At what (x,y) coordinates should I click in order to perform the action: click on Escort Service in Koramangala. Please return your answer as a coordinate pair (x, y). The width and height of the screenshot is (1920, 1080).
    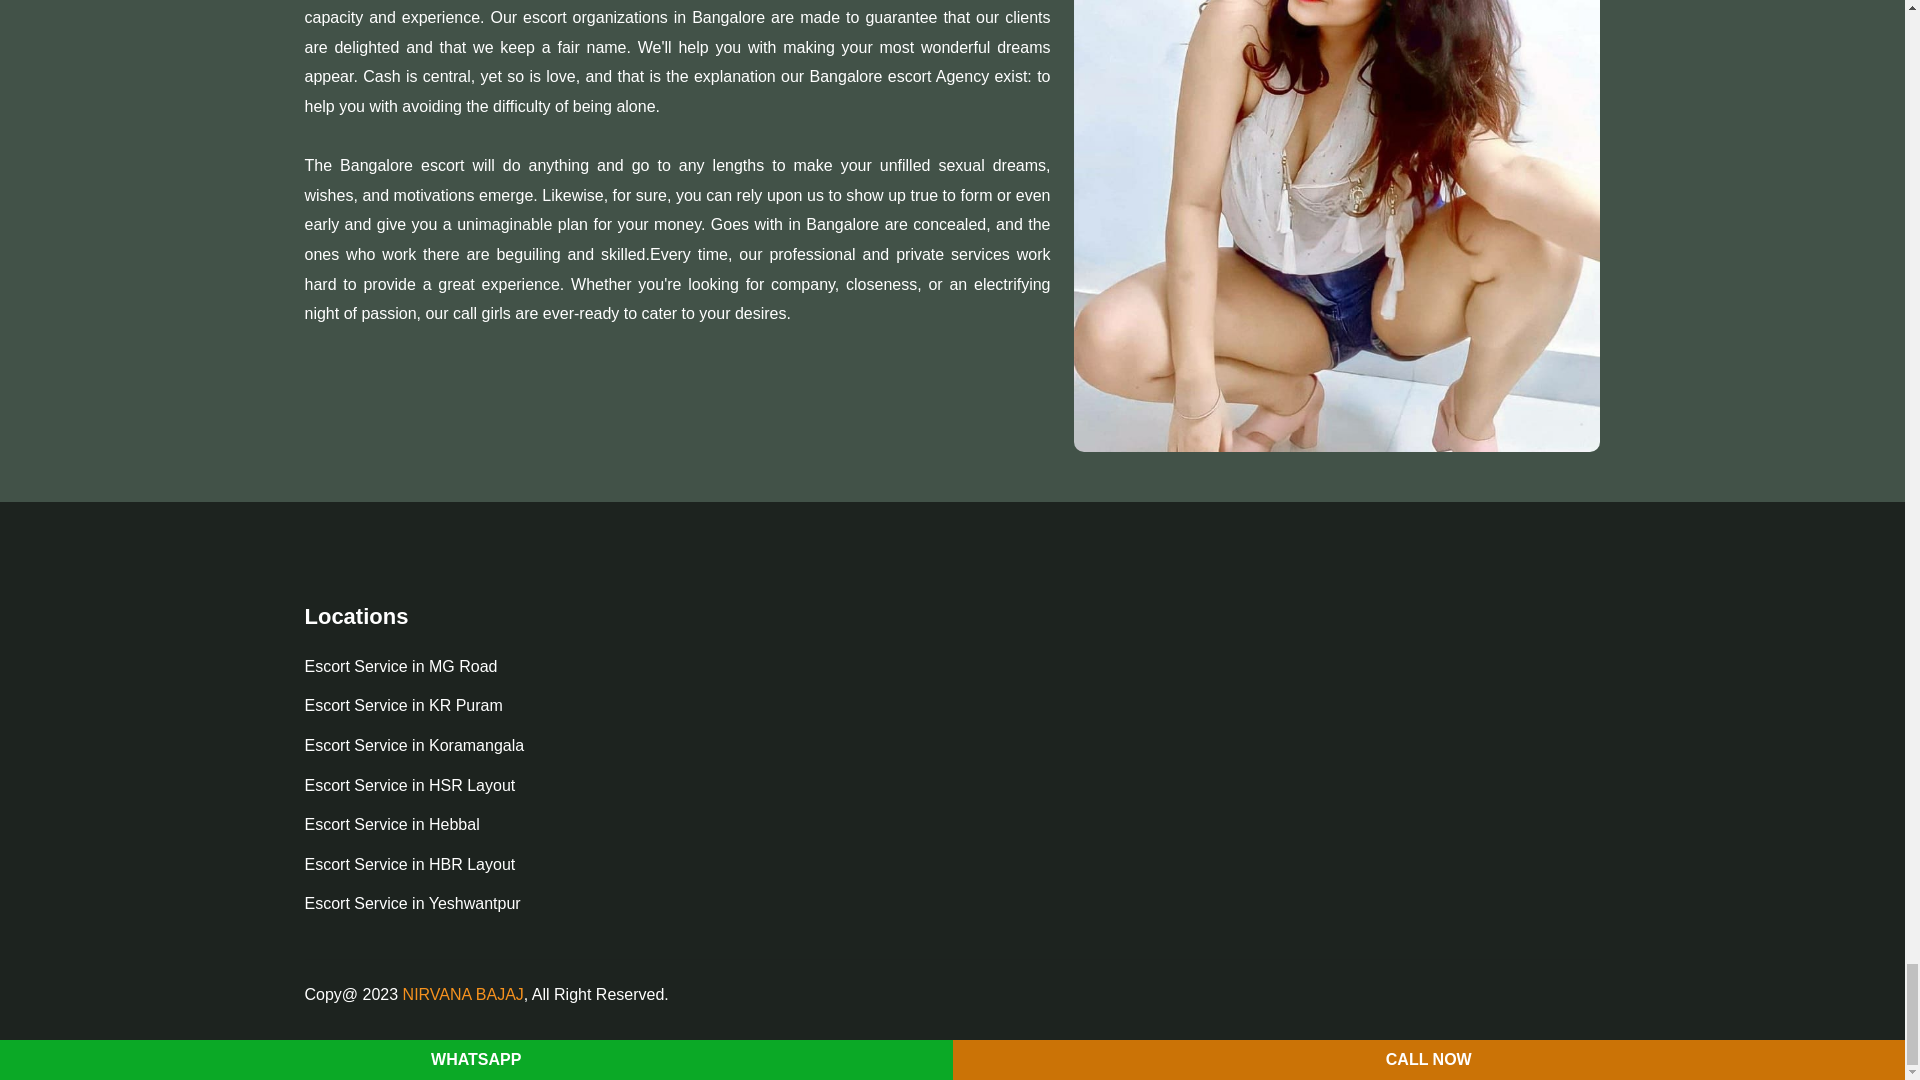
    Looking at the image, I should click on (414, 746).